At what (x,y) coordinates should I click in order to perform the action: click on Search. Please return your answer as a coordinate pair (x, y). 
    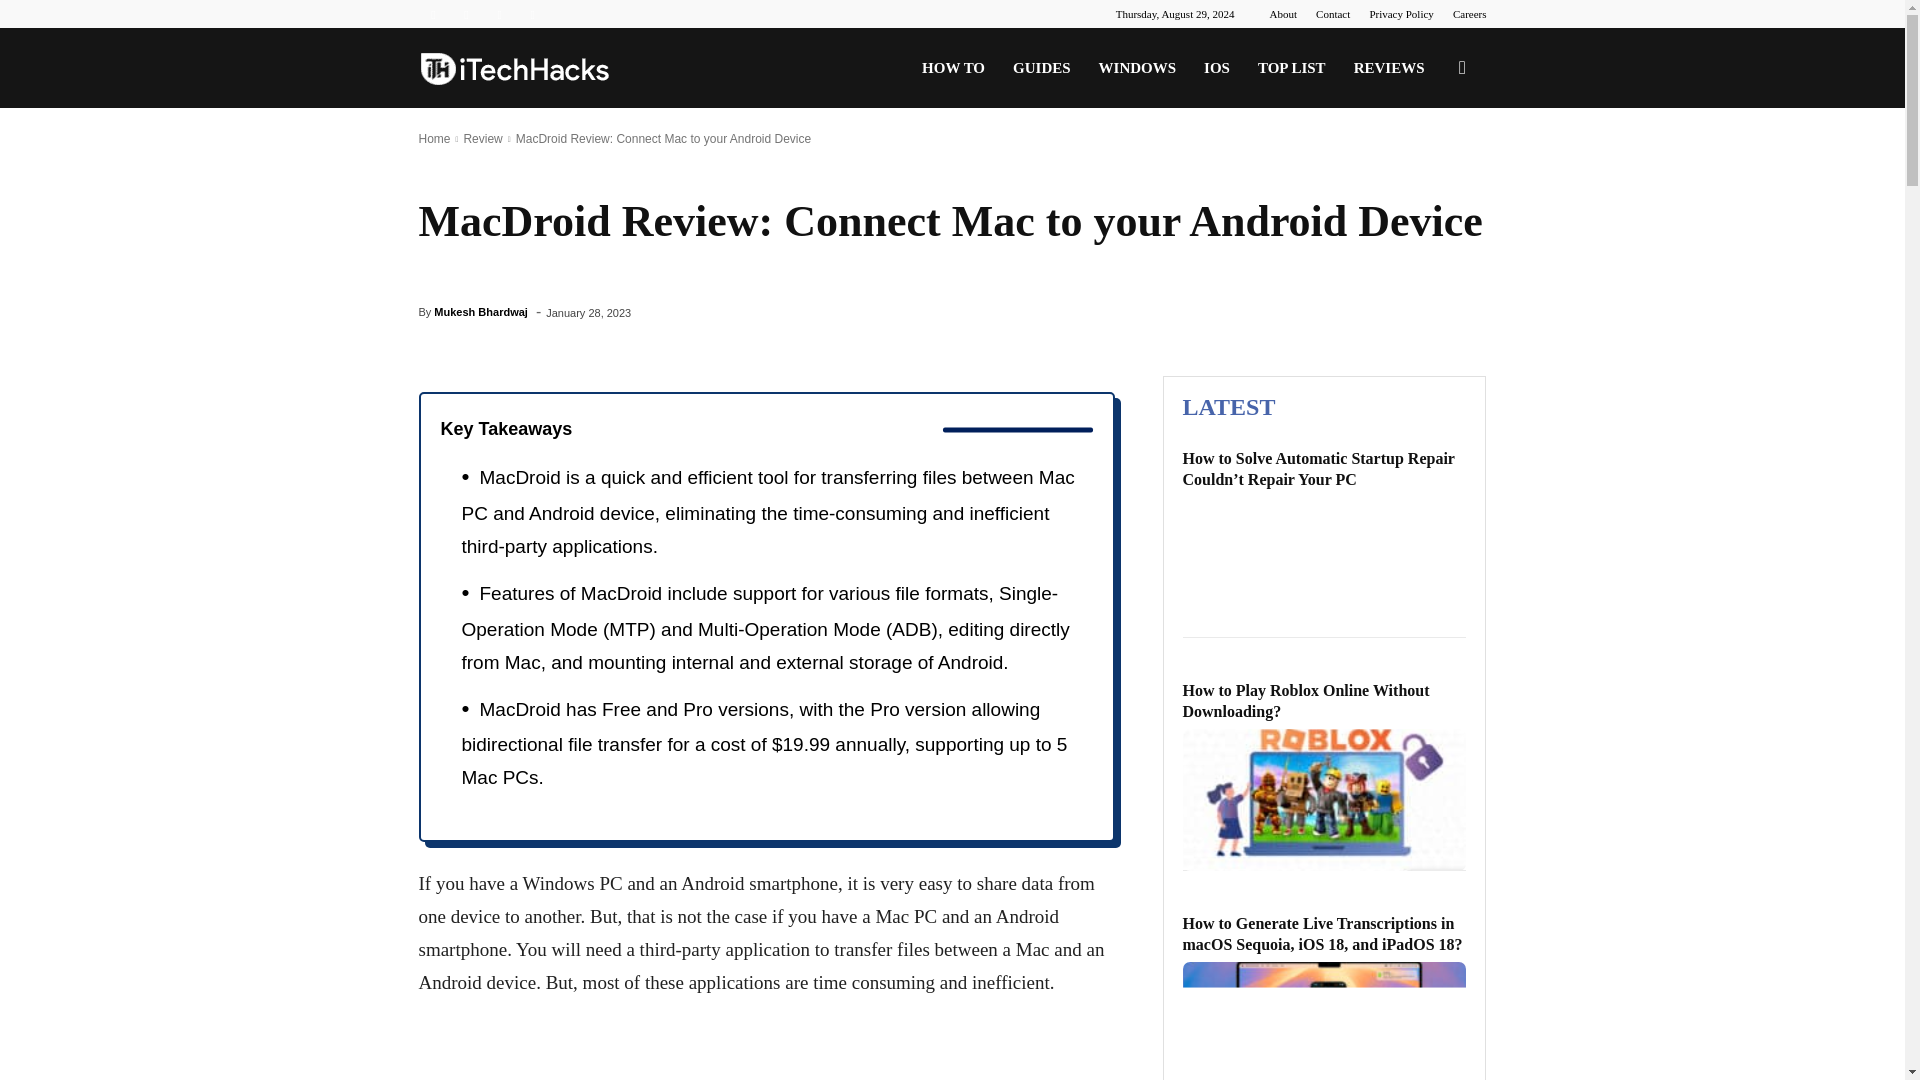
    Looking at the image, I should click on (1430, 164).